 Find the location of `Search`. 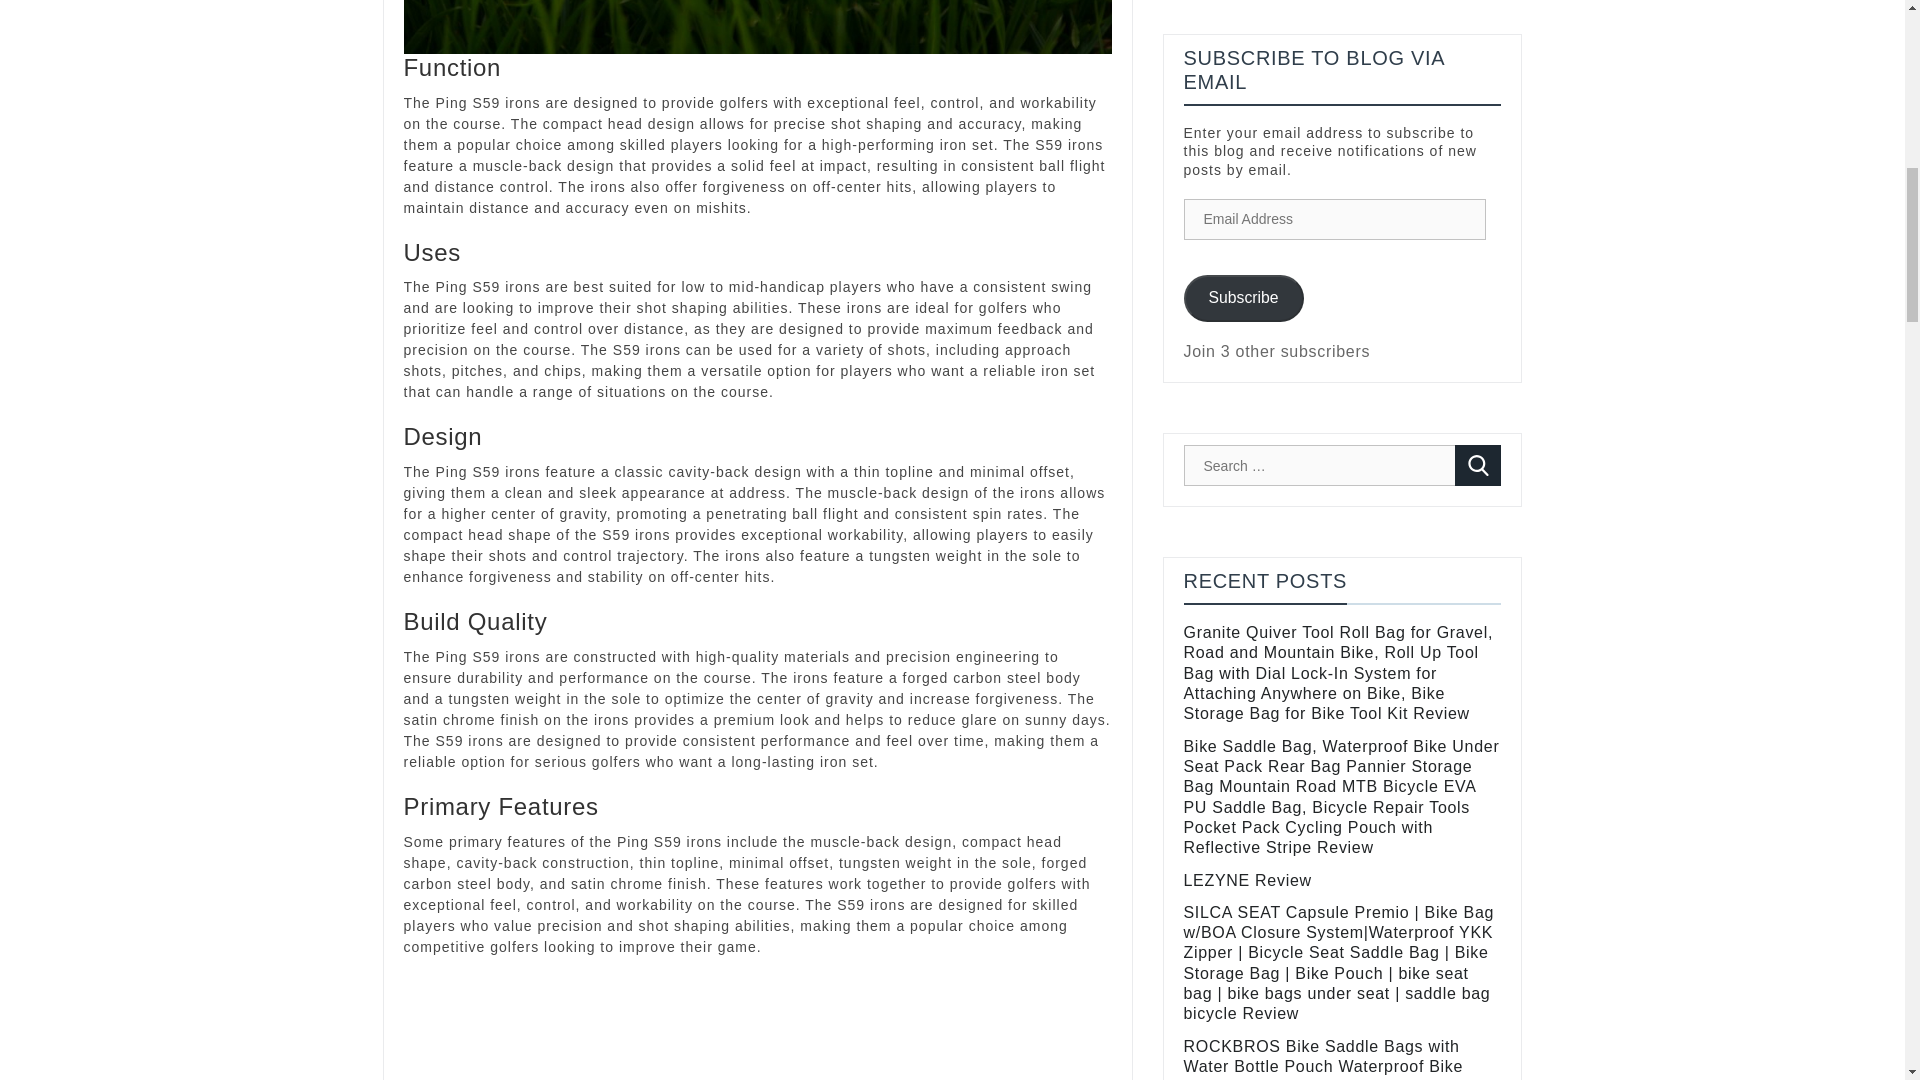

Search is located at coordinates (1478, 465).